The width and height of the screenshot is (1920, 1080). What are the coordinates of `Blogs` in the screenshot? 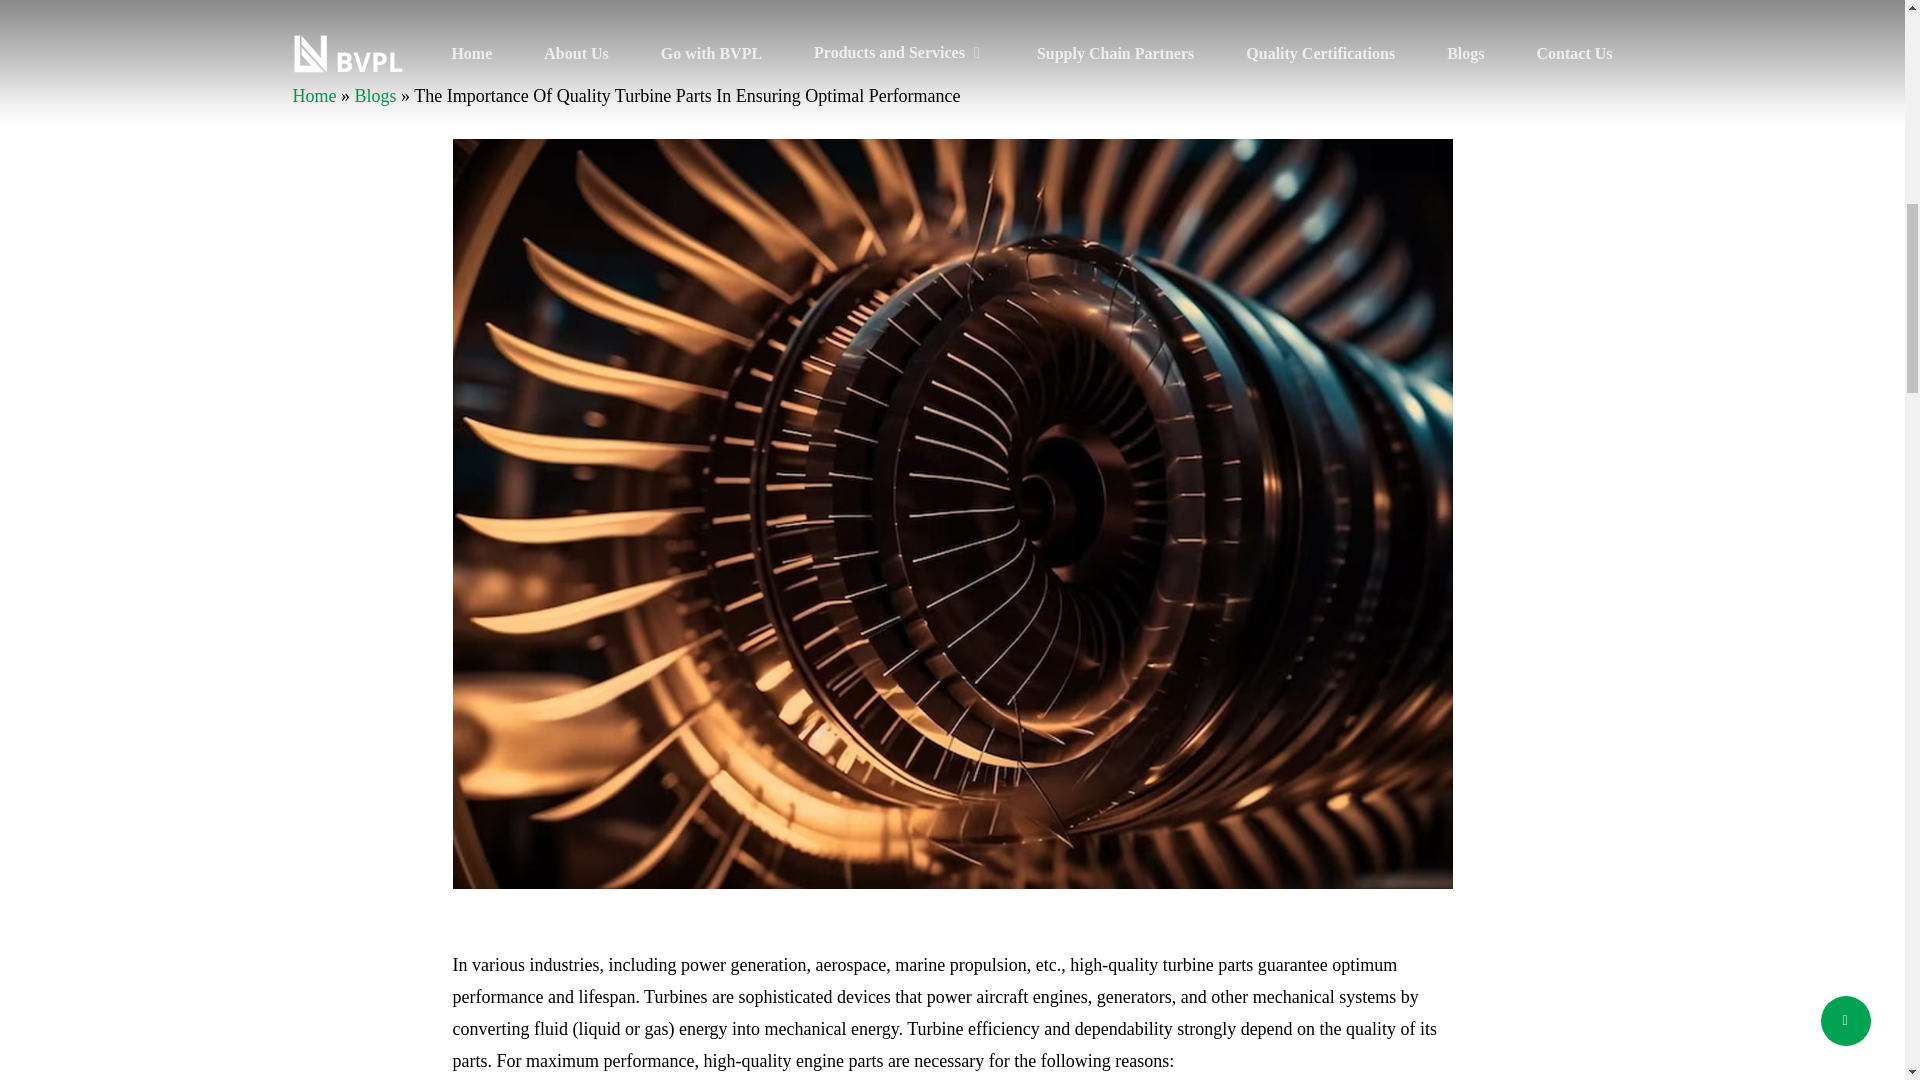 It's located at (374, 96).